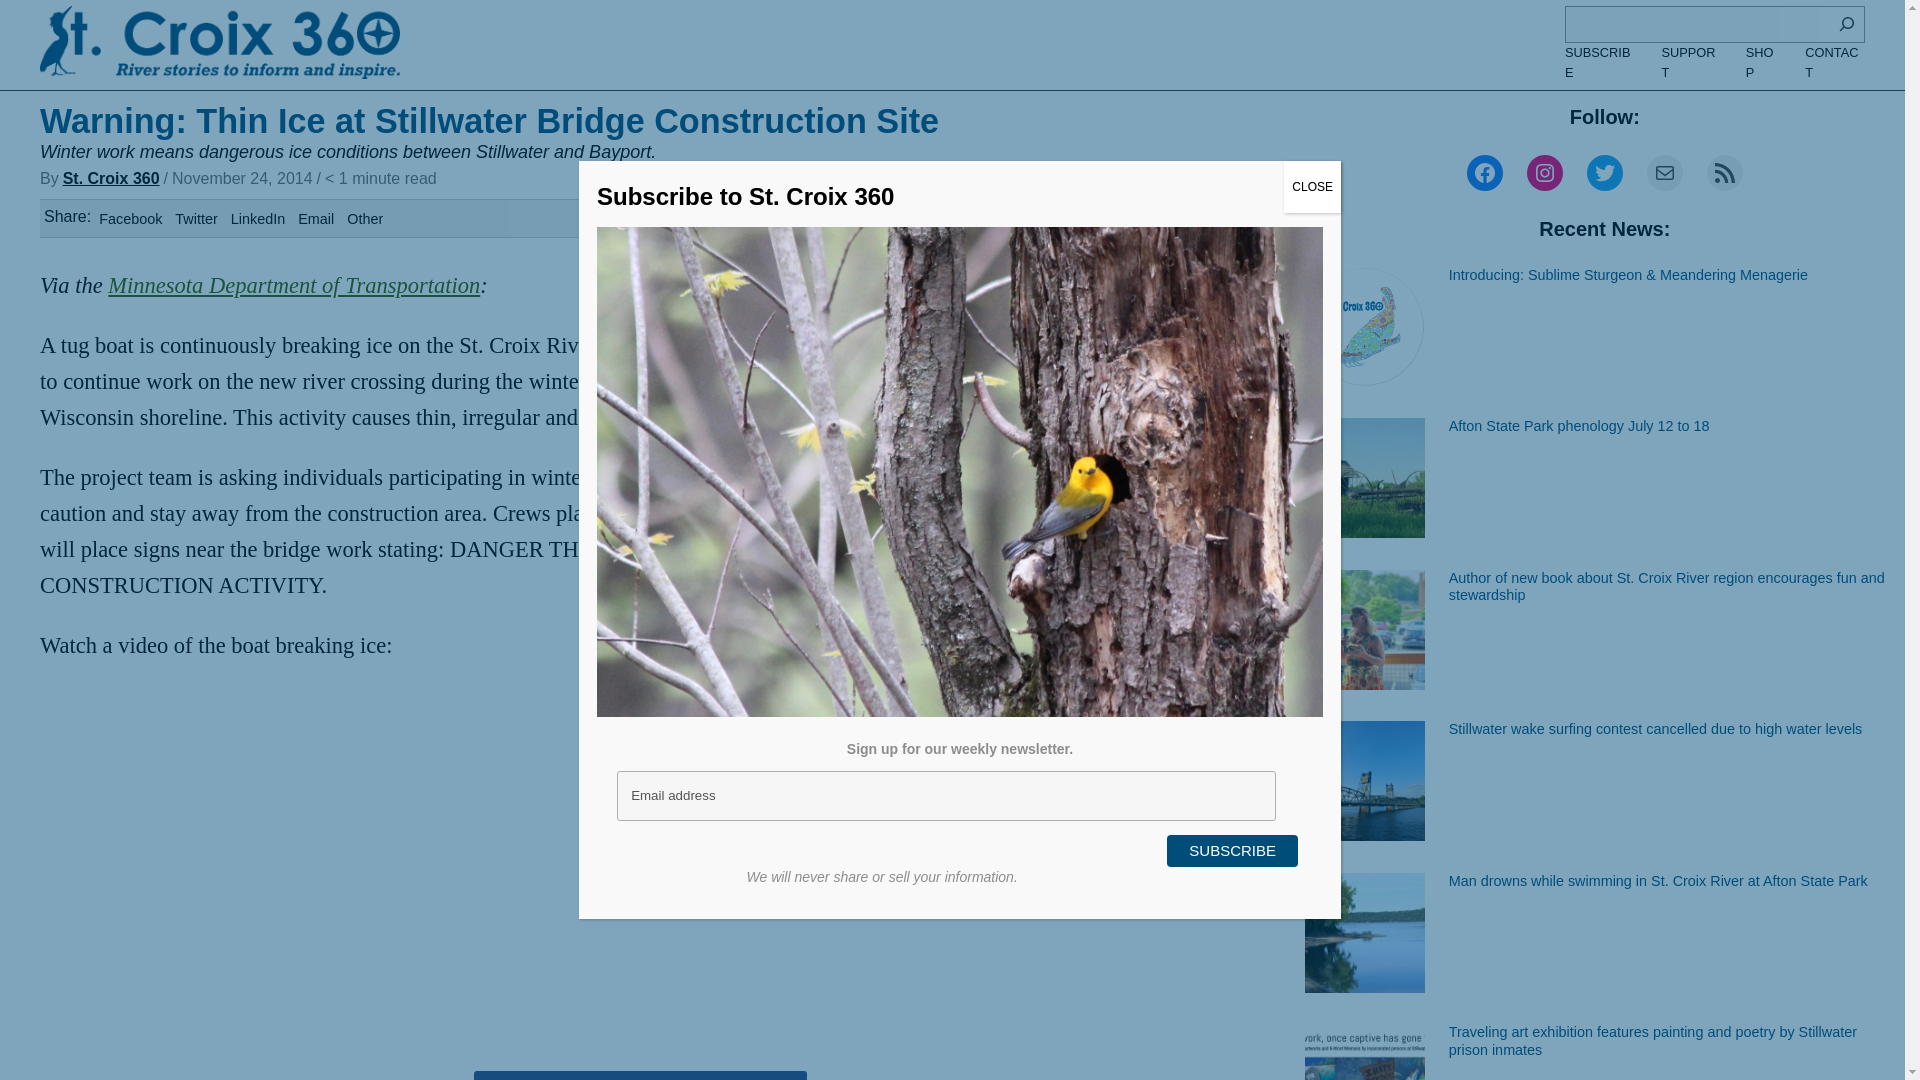 This screenshot has width=1920, height=1080. Describe the element at coordinates (257, 218) in the screenshot. I see `LinkedIn` at that location.